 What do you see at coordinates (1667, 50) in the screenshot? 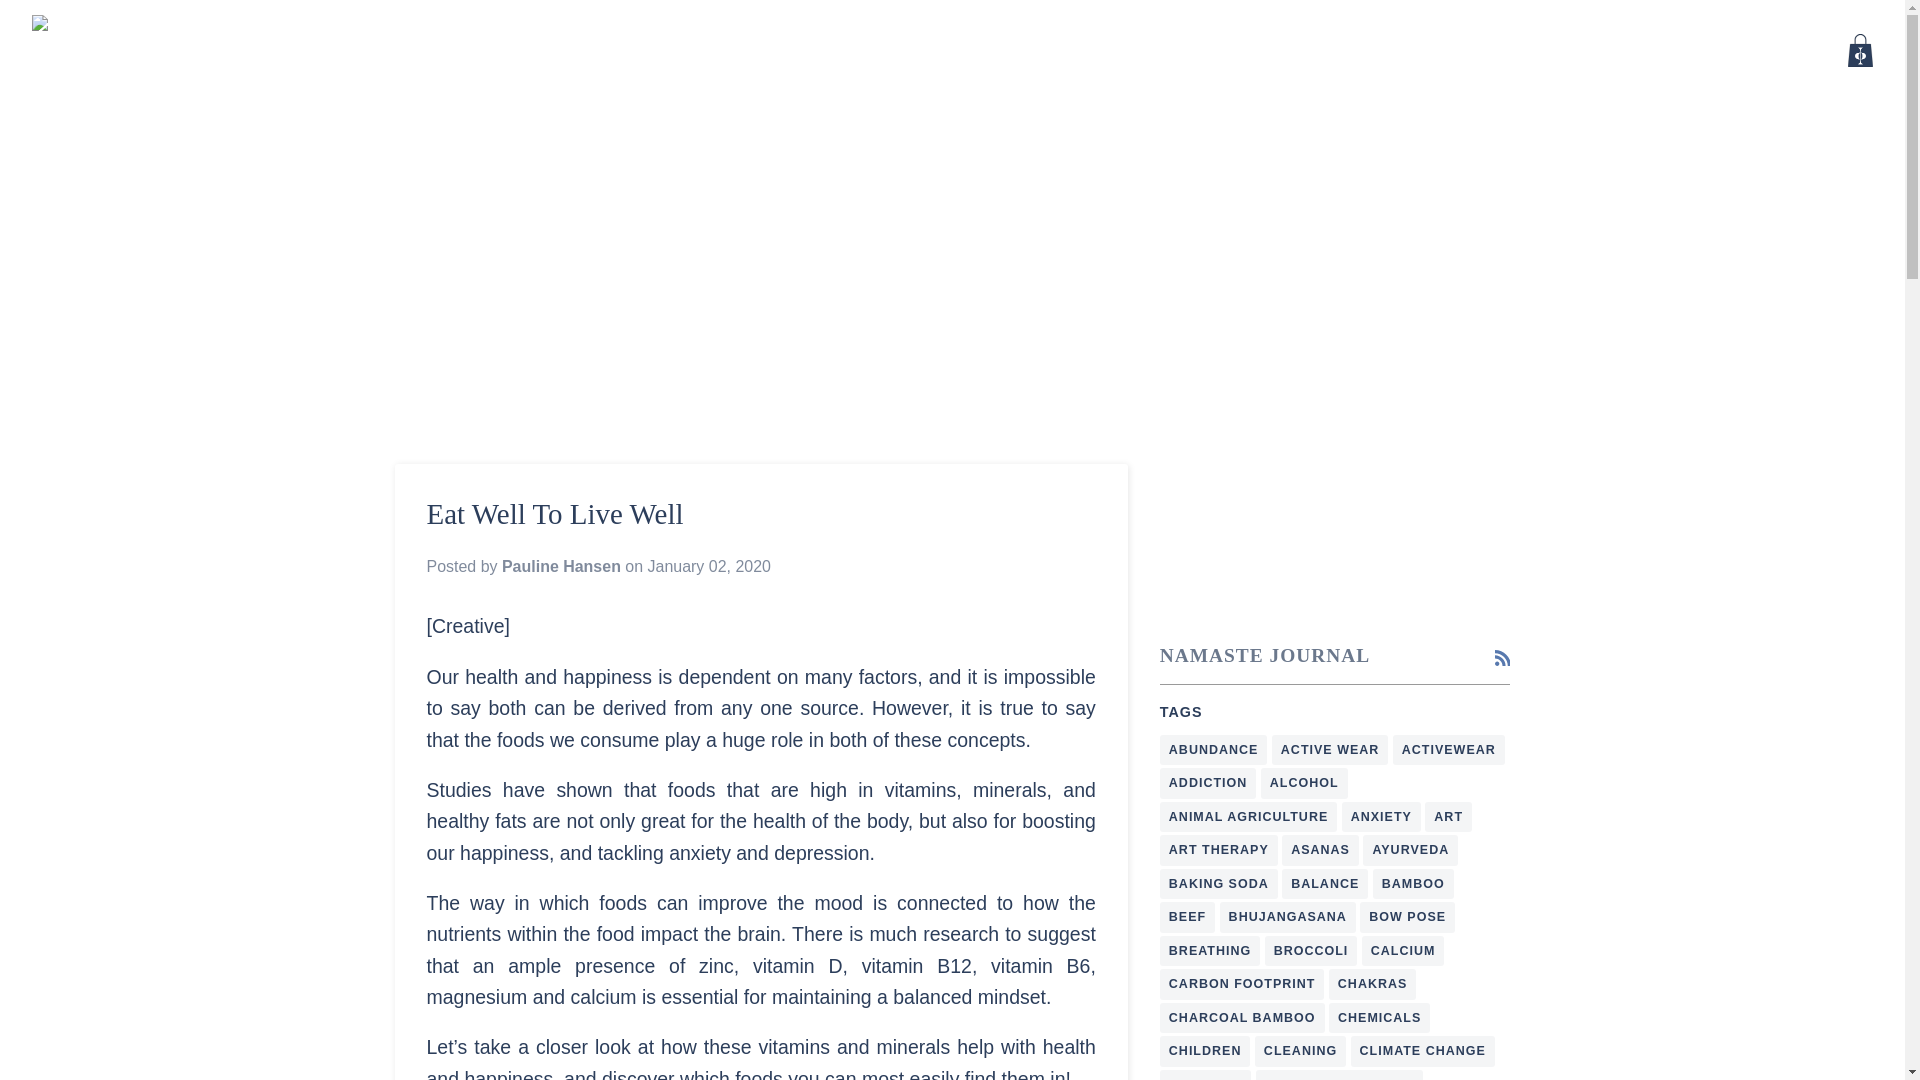
I see `LOOKBOOKS` at bounding box center [1667, 50].